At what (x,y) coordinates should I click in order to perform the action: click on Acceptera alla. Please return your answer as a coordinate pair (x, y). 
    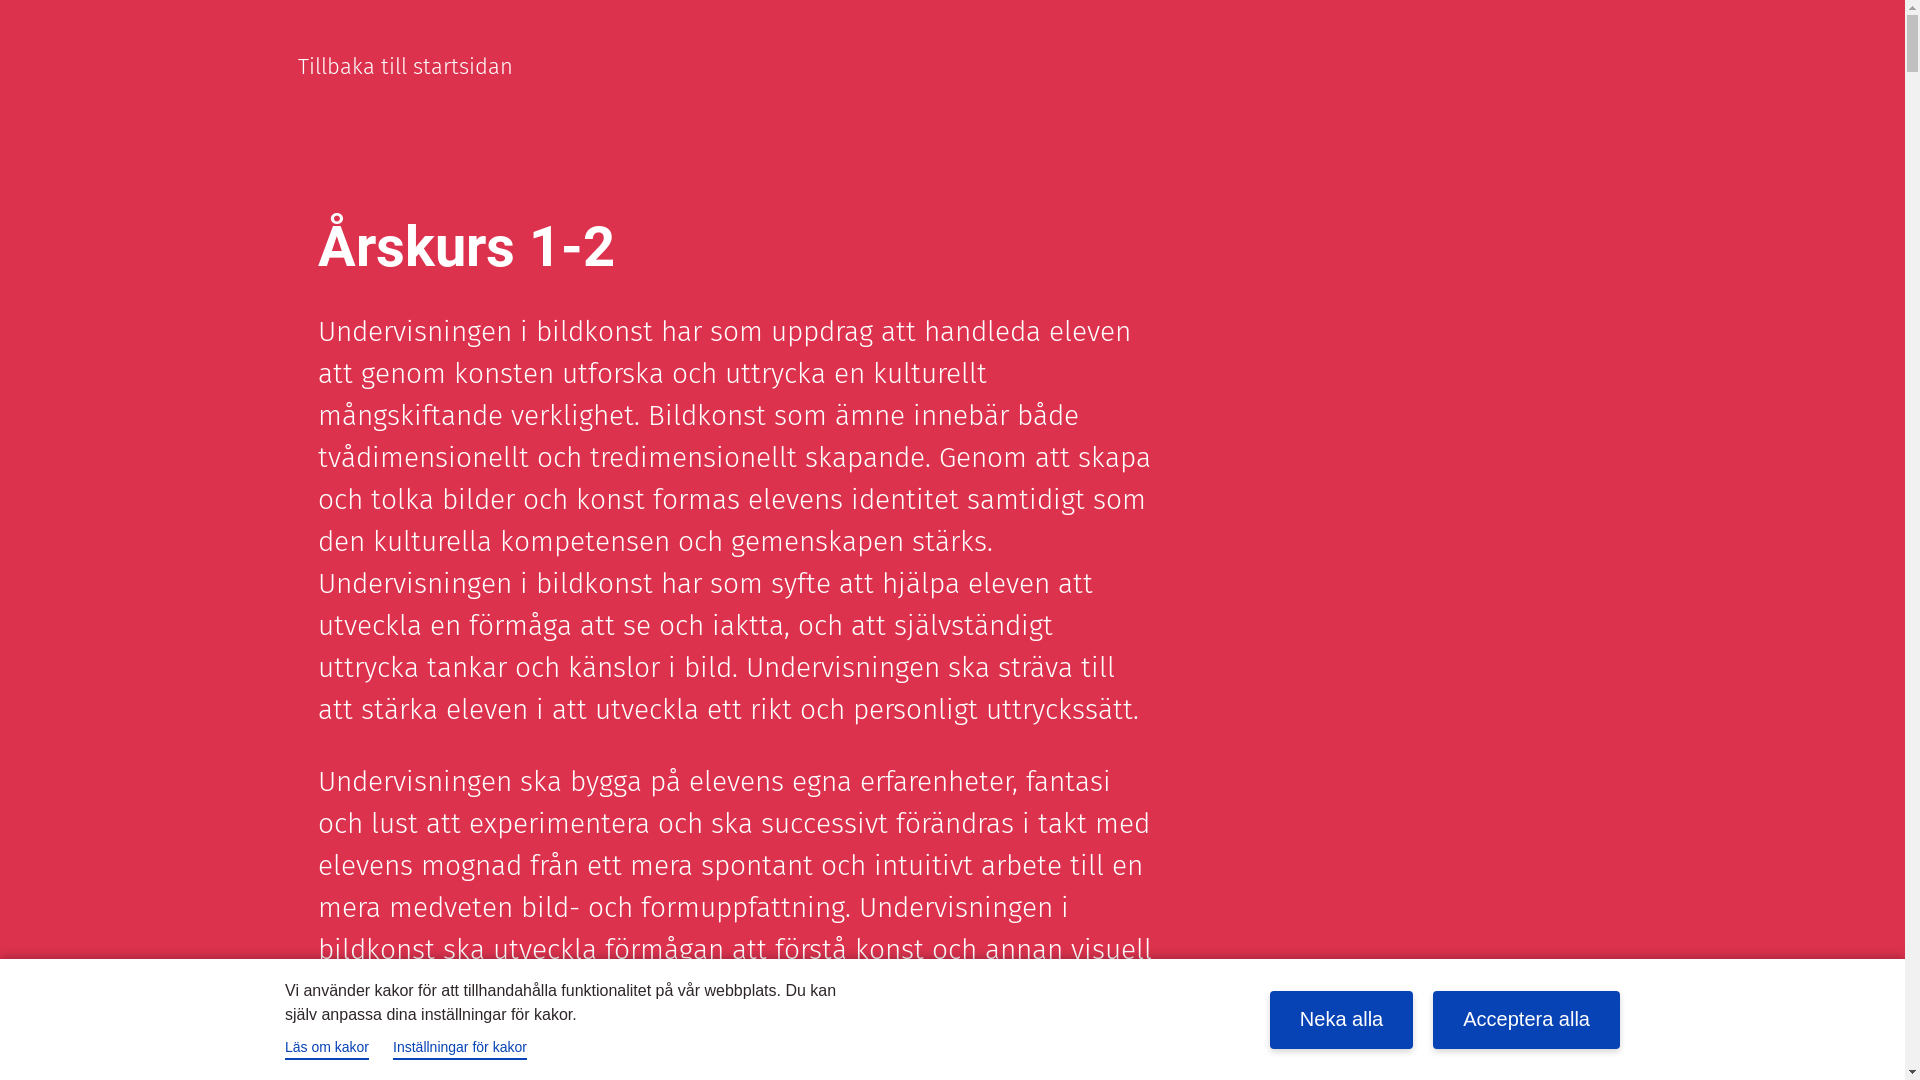
    Looking at the image, I should click on (1526, 1019).